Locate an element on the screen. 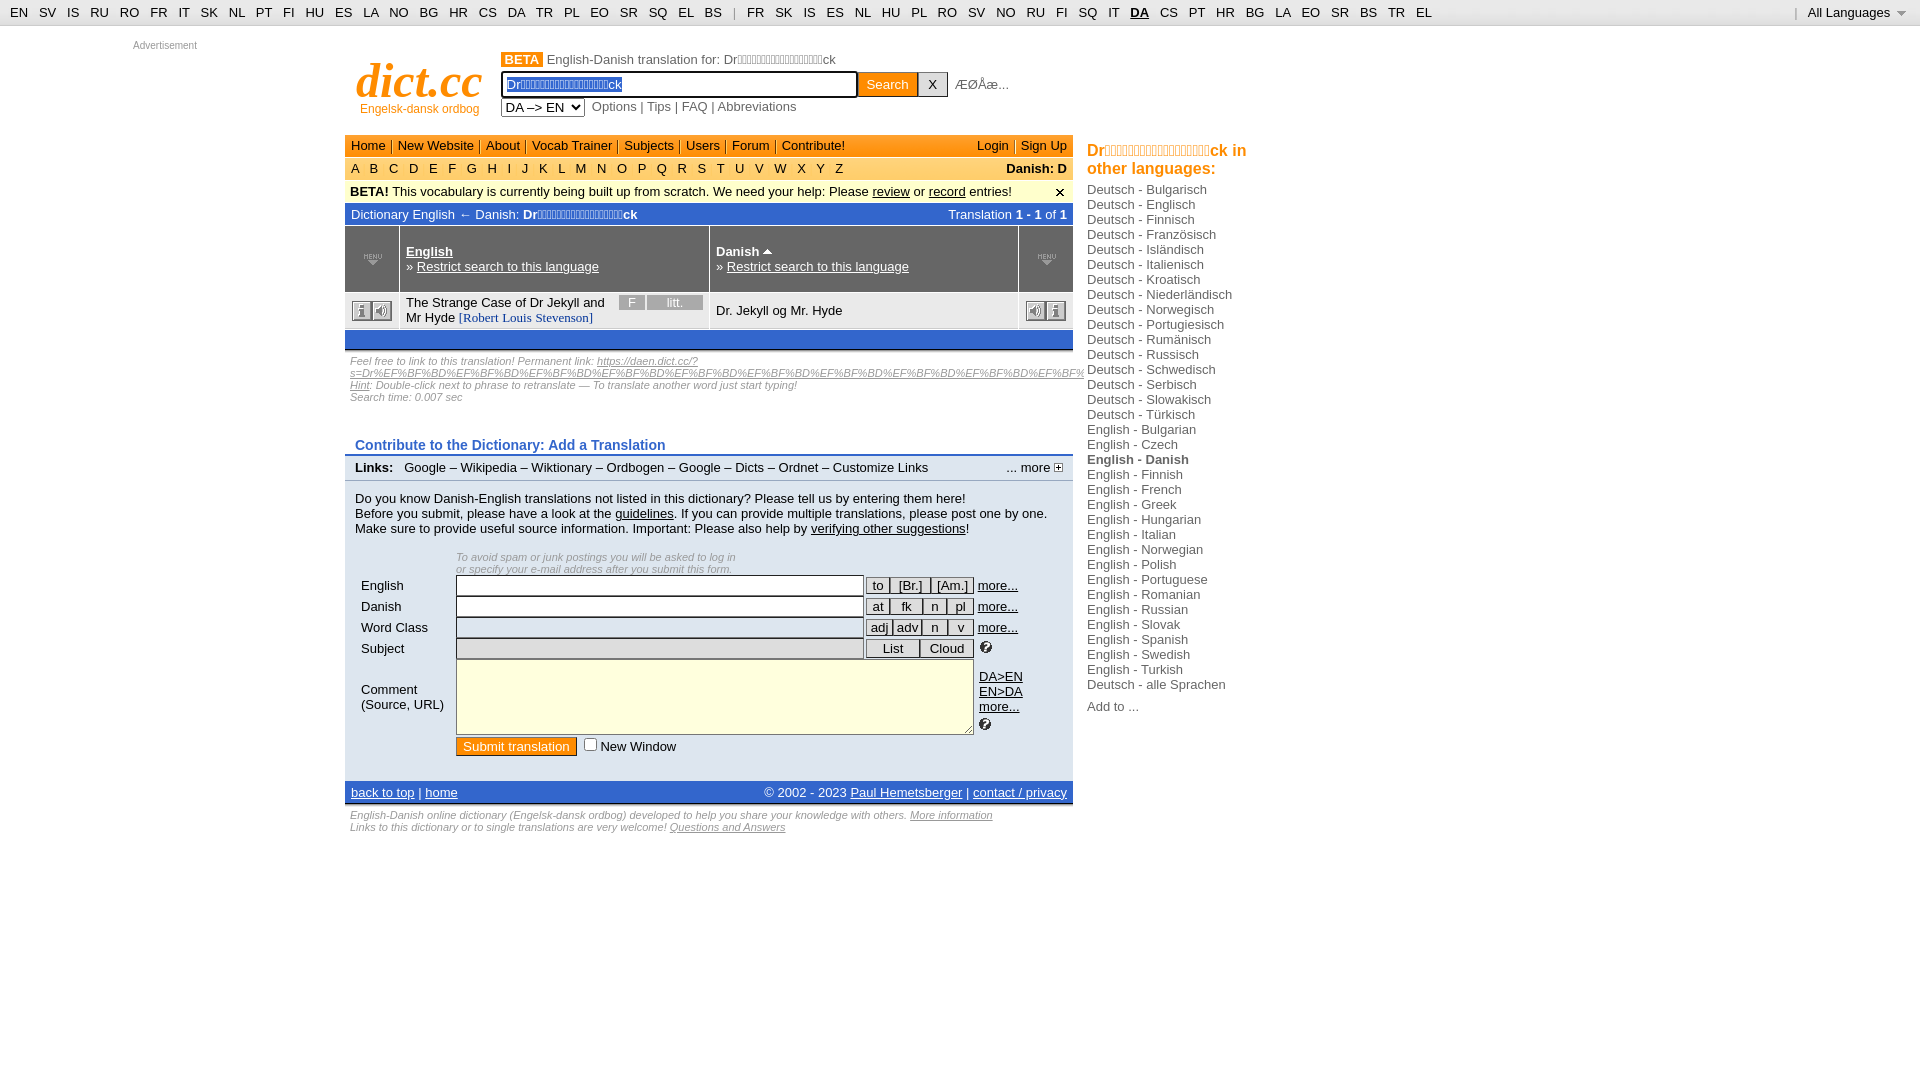 The width and height of the screenshot is (1920, 1080). English - Bulgarian is located at coordinates (1142, 430).